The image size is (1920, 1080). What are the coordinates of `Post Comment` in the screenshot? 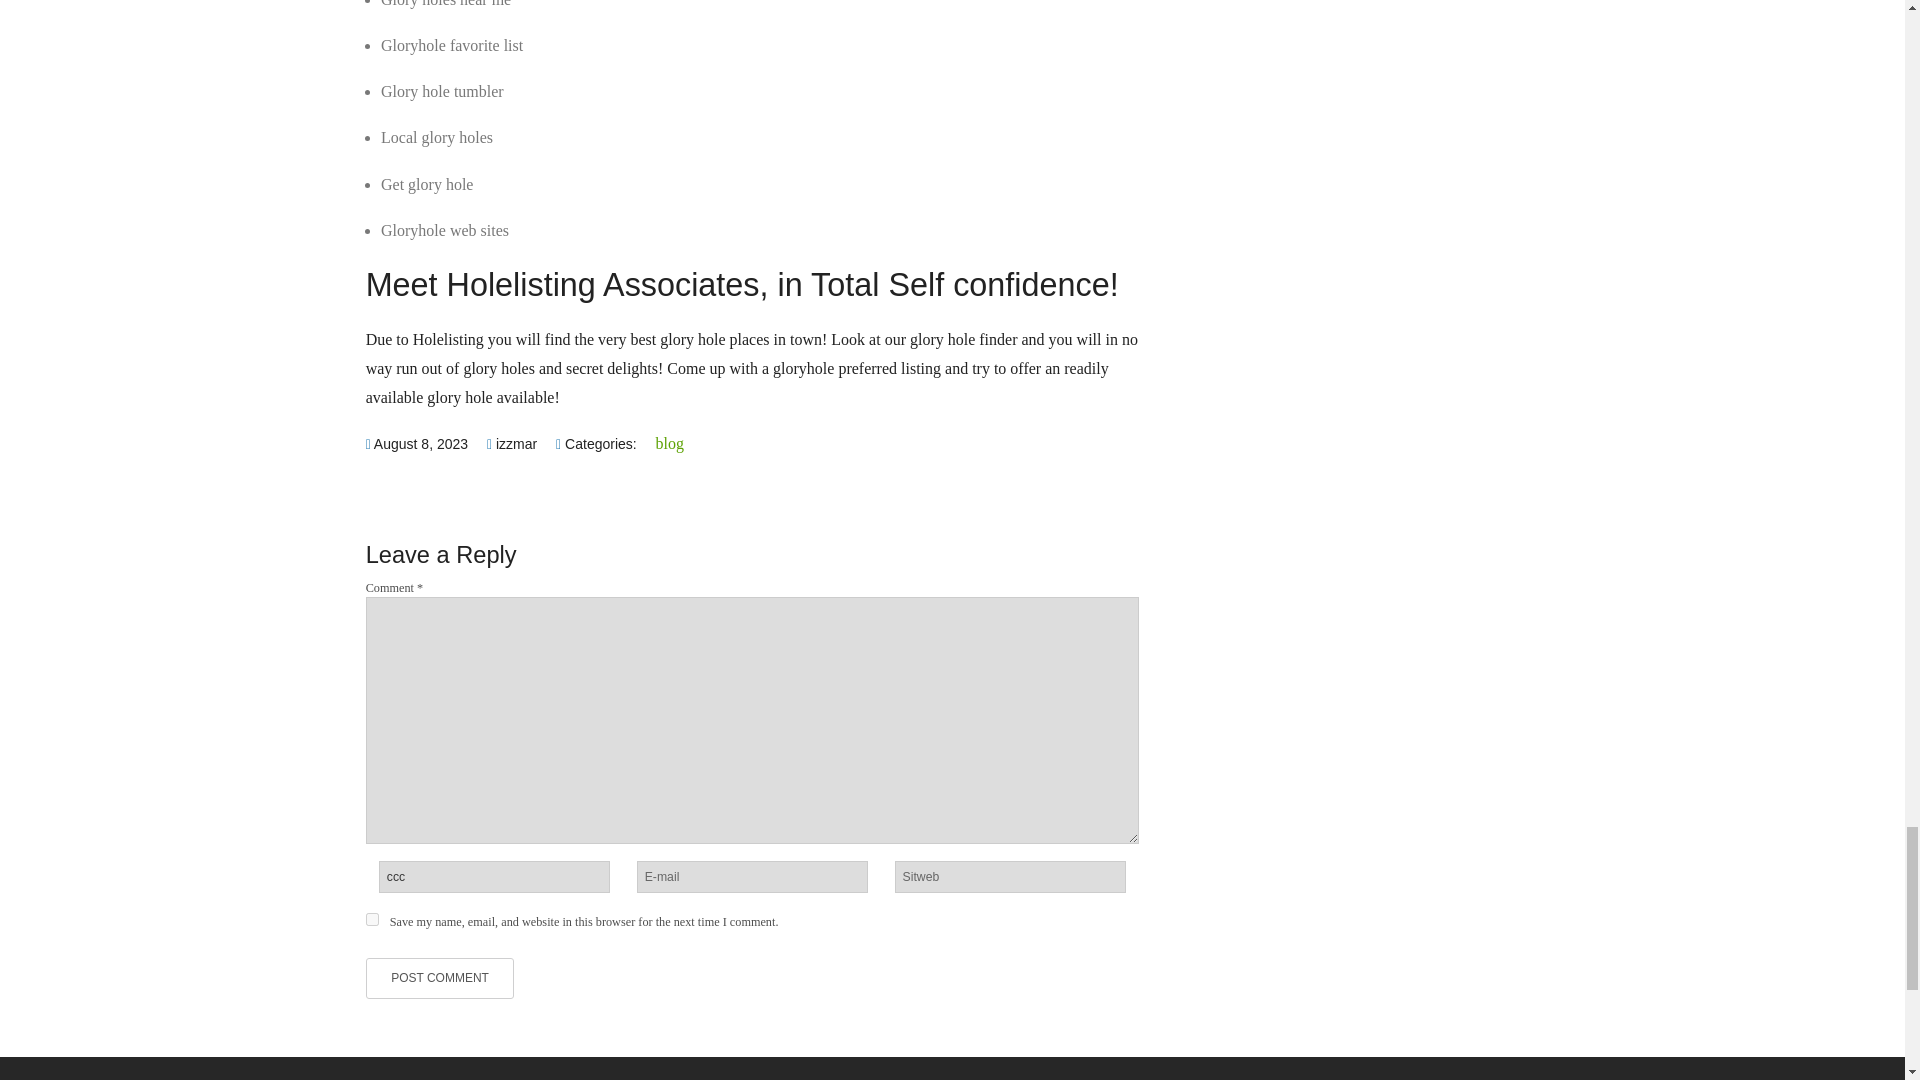 It's located at (440, 978).